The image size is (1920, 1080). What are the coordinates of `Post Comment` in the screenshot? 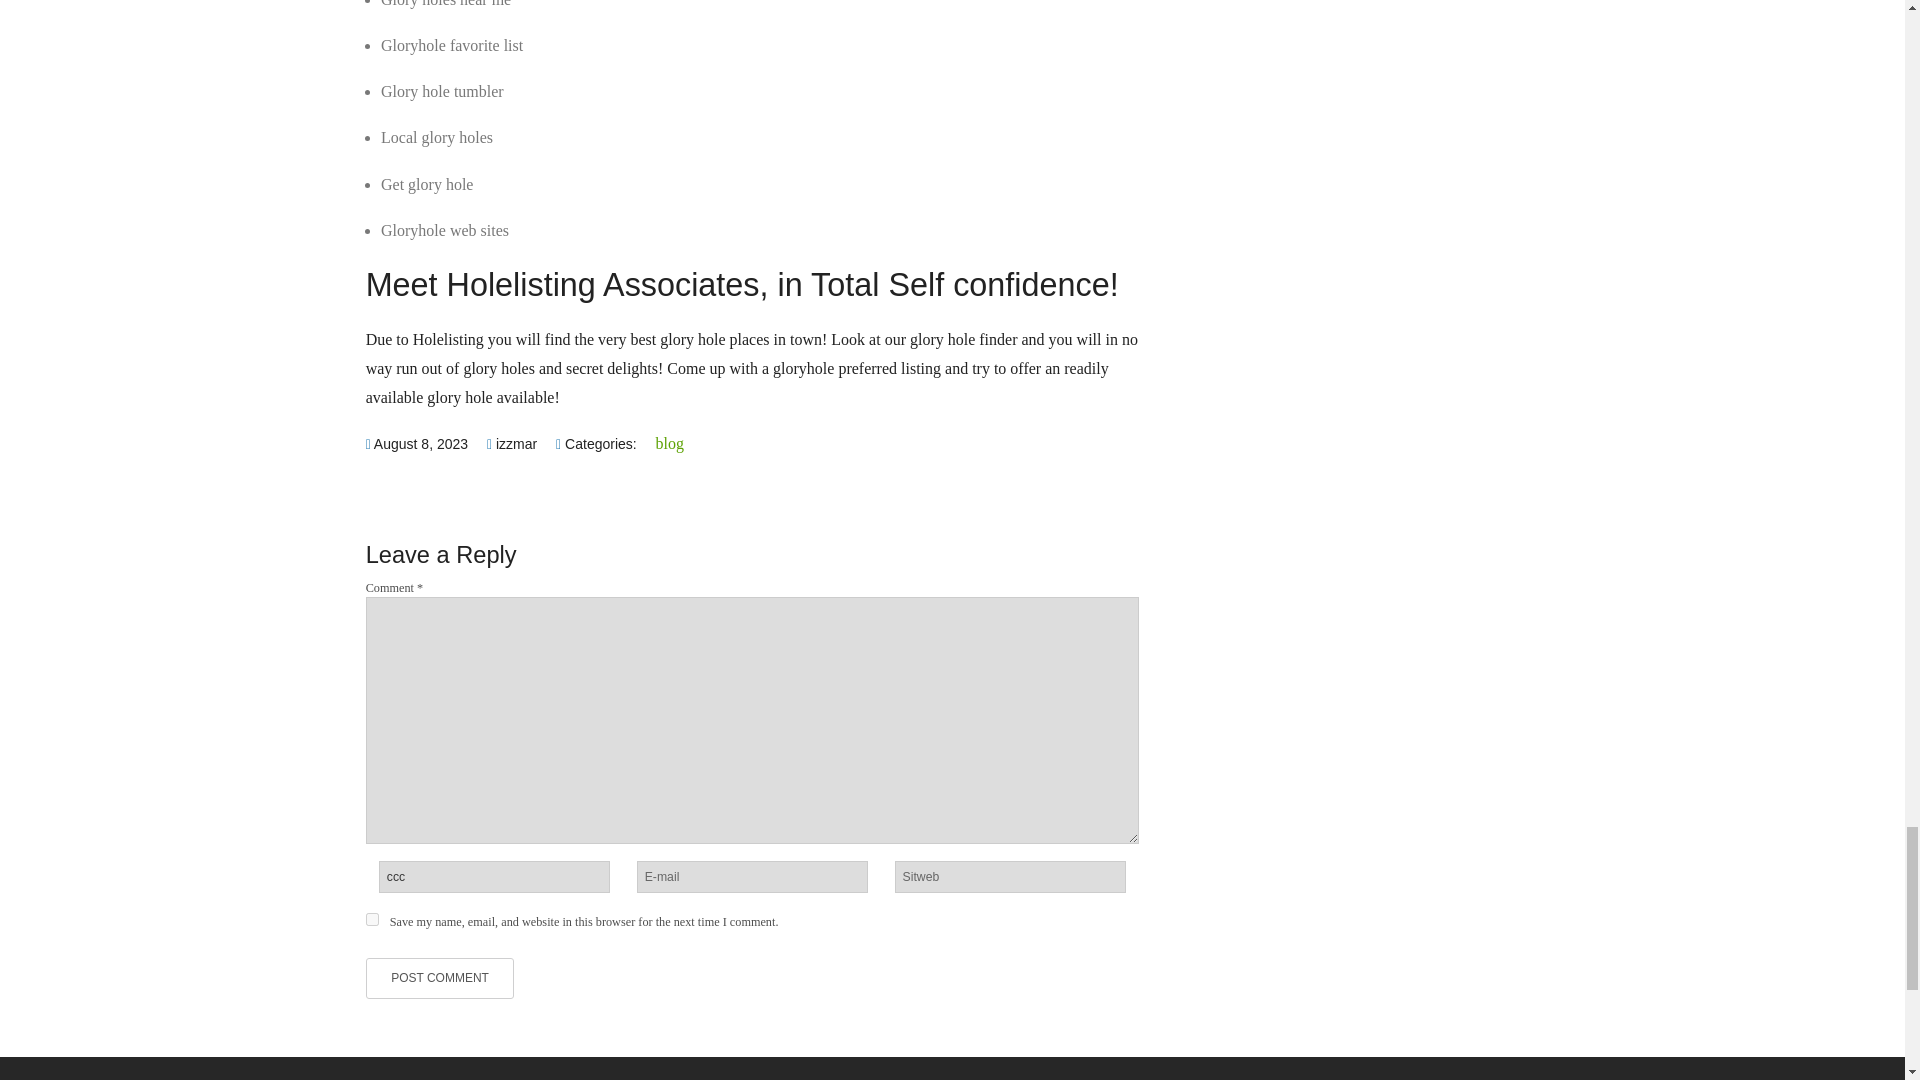 It's located at (440, 978).